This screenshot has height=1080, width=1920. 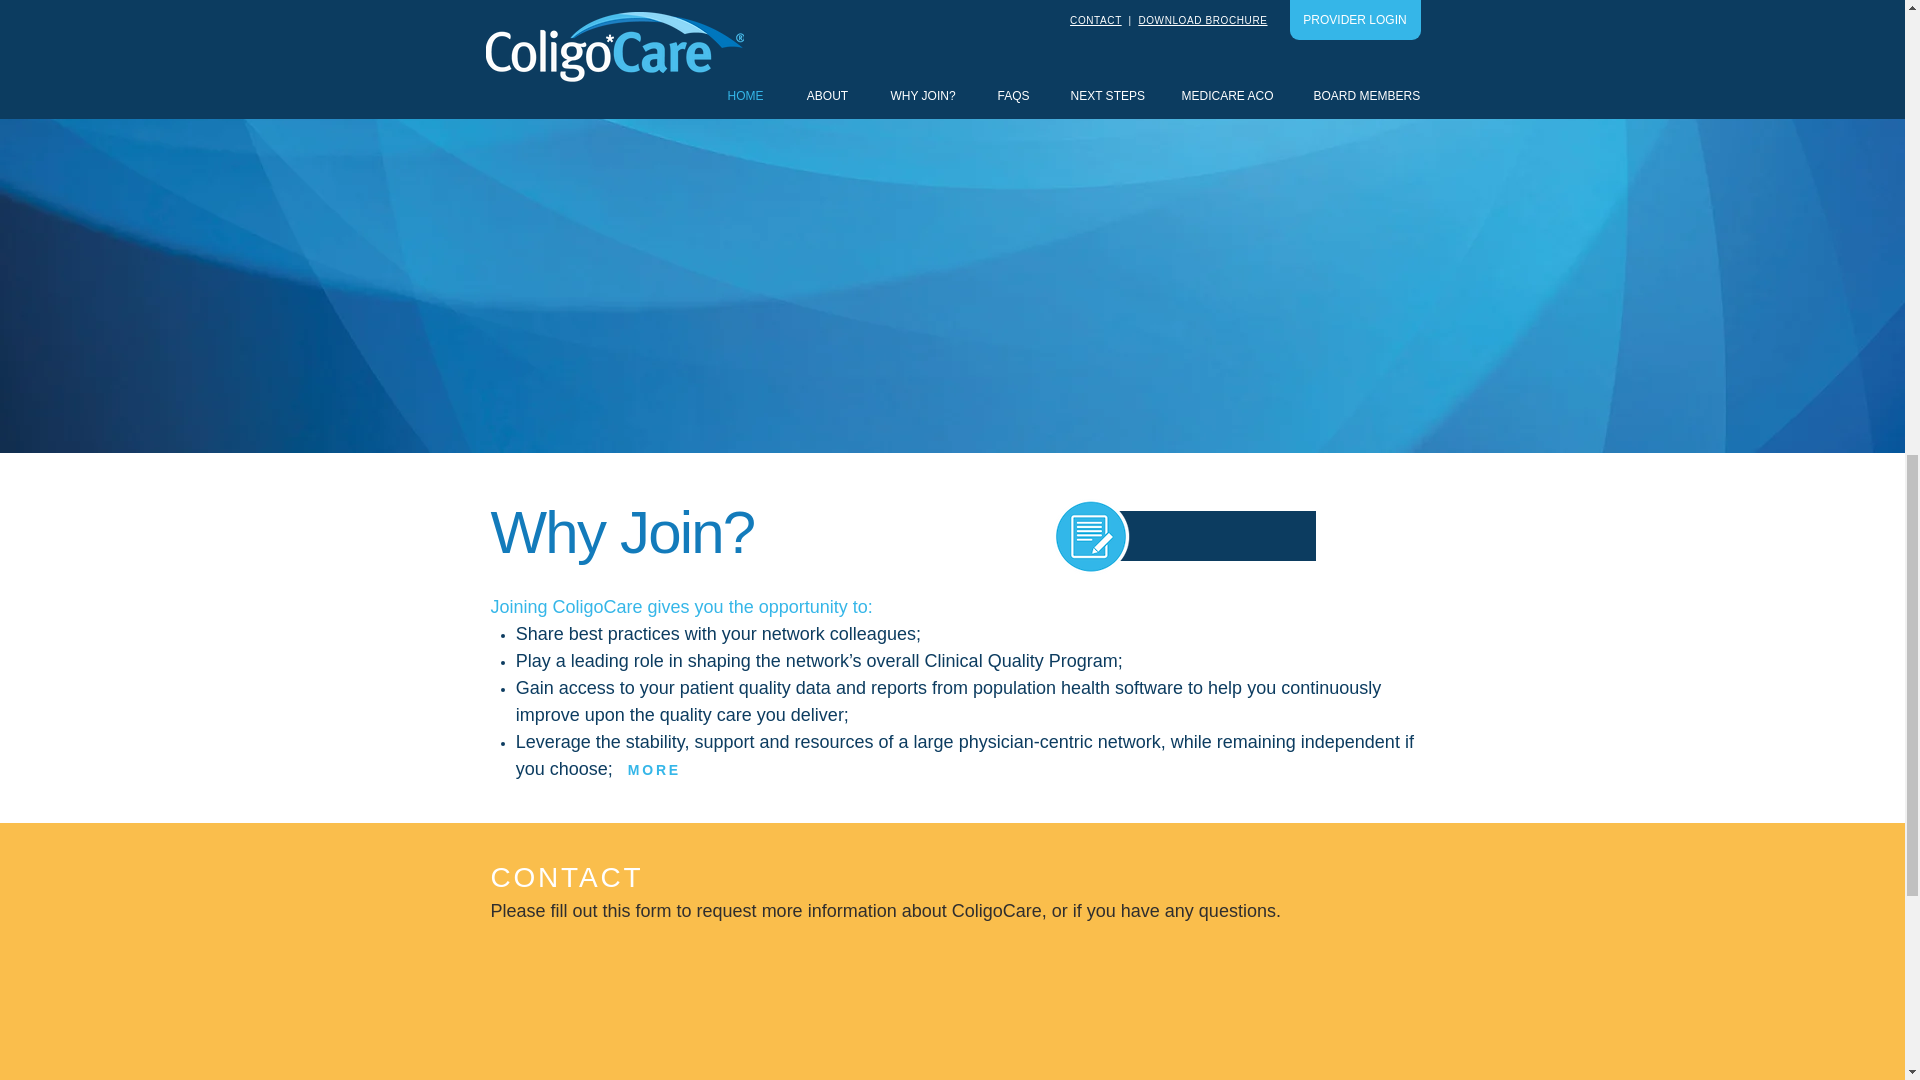 I want to click on MORE, so click(x=654, y=768).